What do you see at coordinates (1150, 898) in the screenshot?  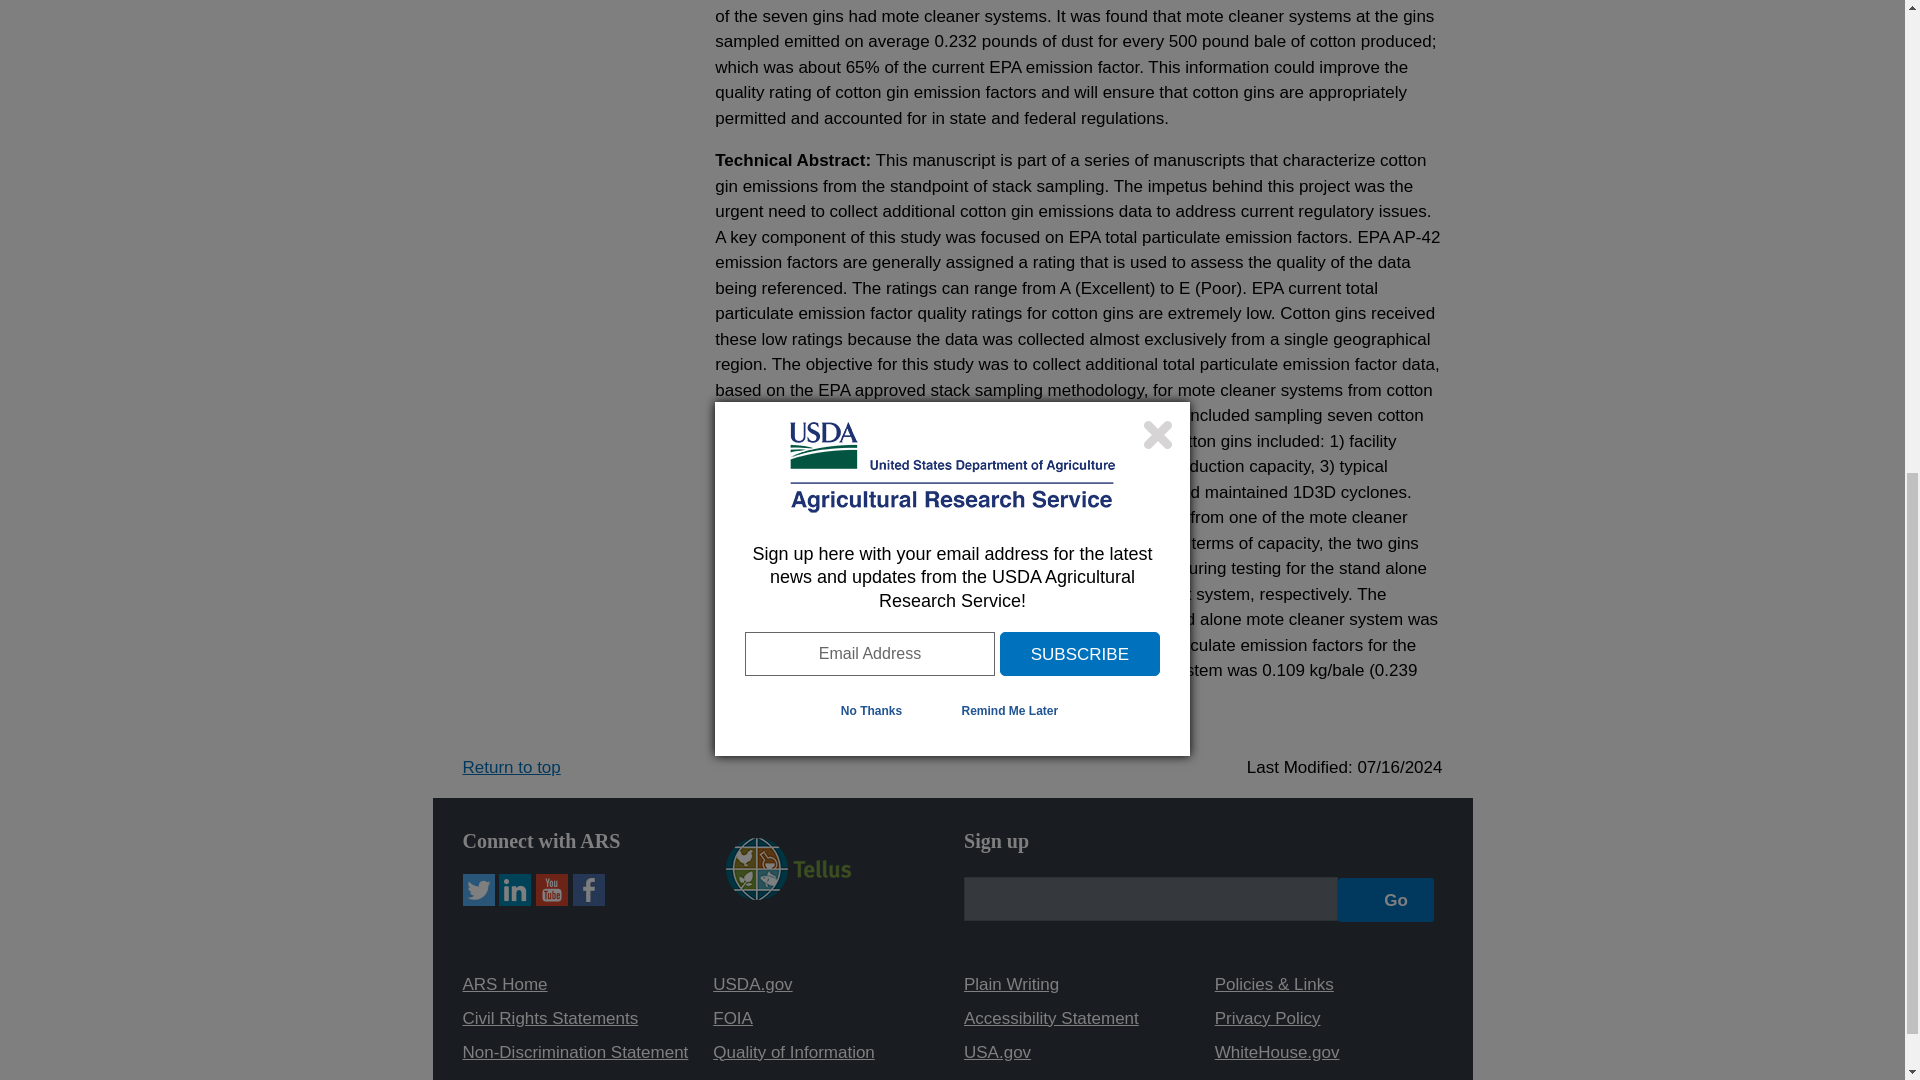 I see `email` at bounding box center [1150, 898].